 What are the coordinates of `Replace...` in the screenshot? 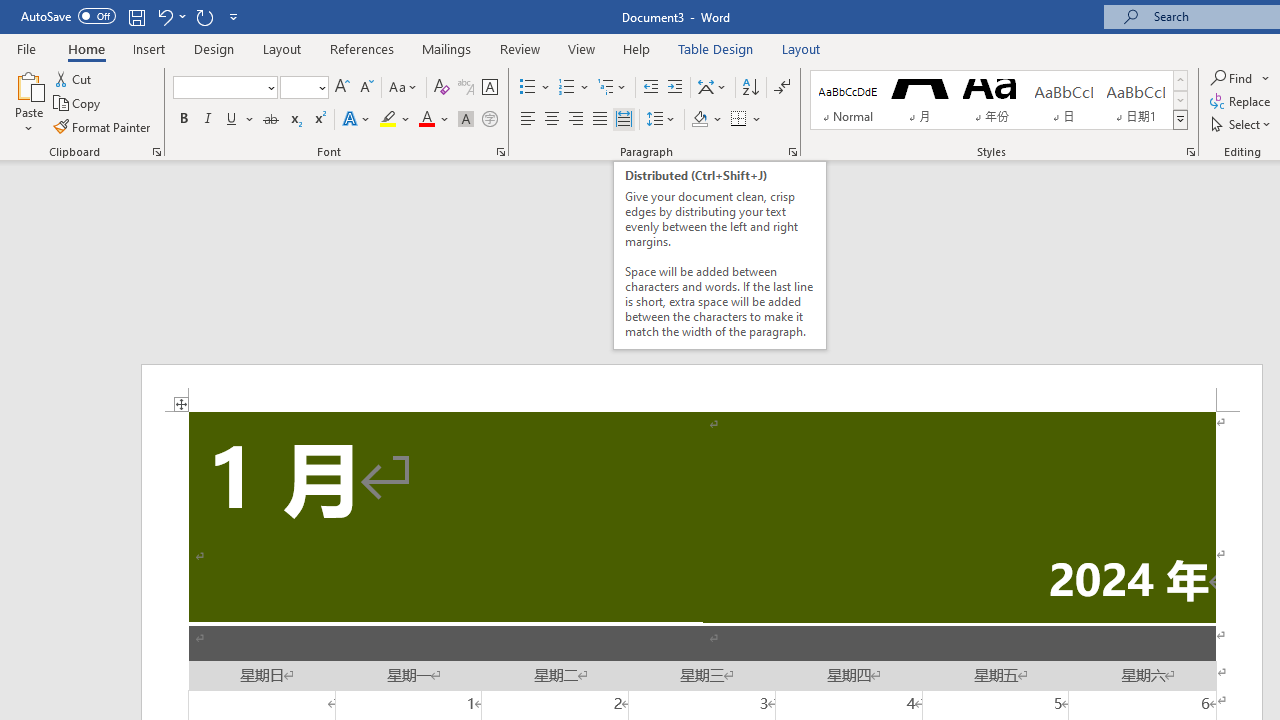 It's located at (1242, 102).